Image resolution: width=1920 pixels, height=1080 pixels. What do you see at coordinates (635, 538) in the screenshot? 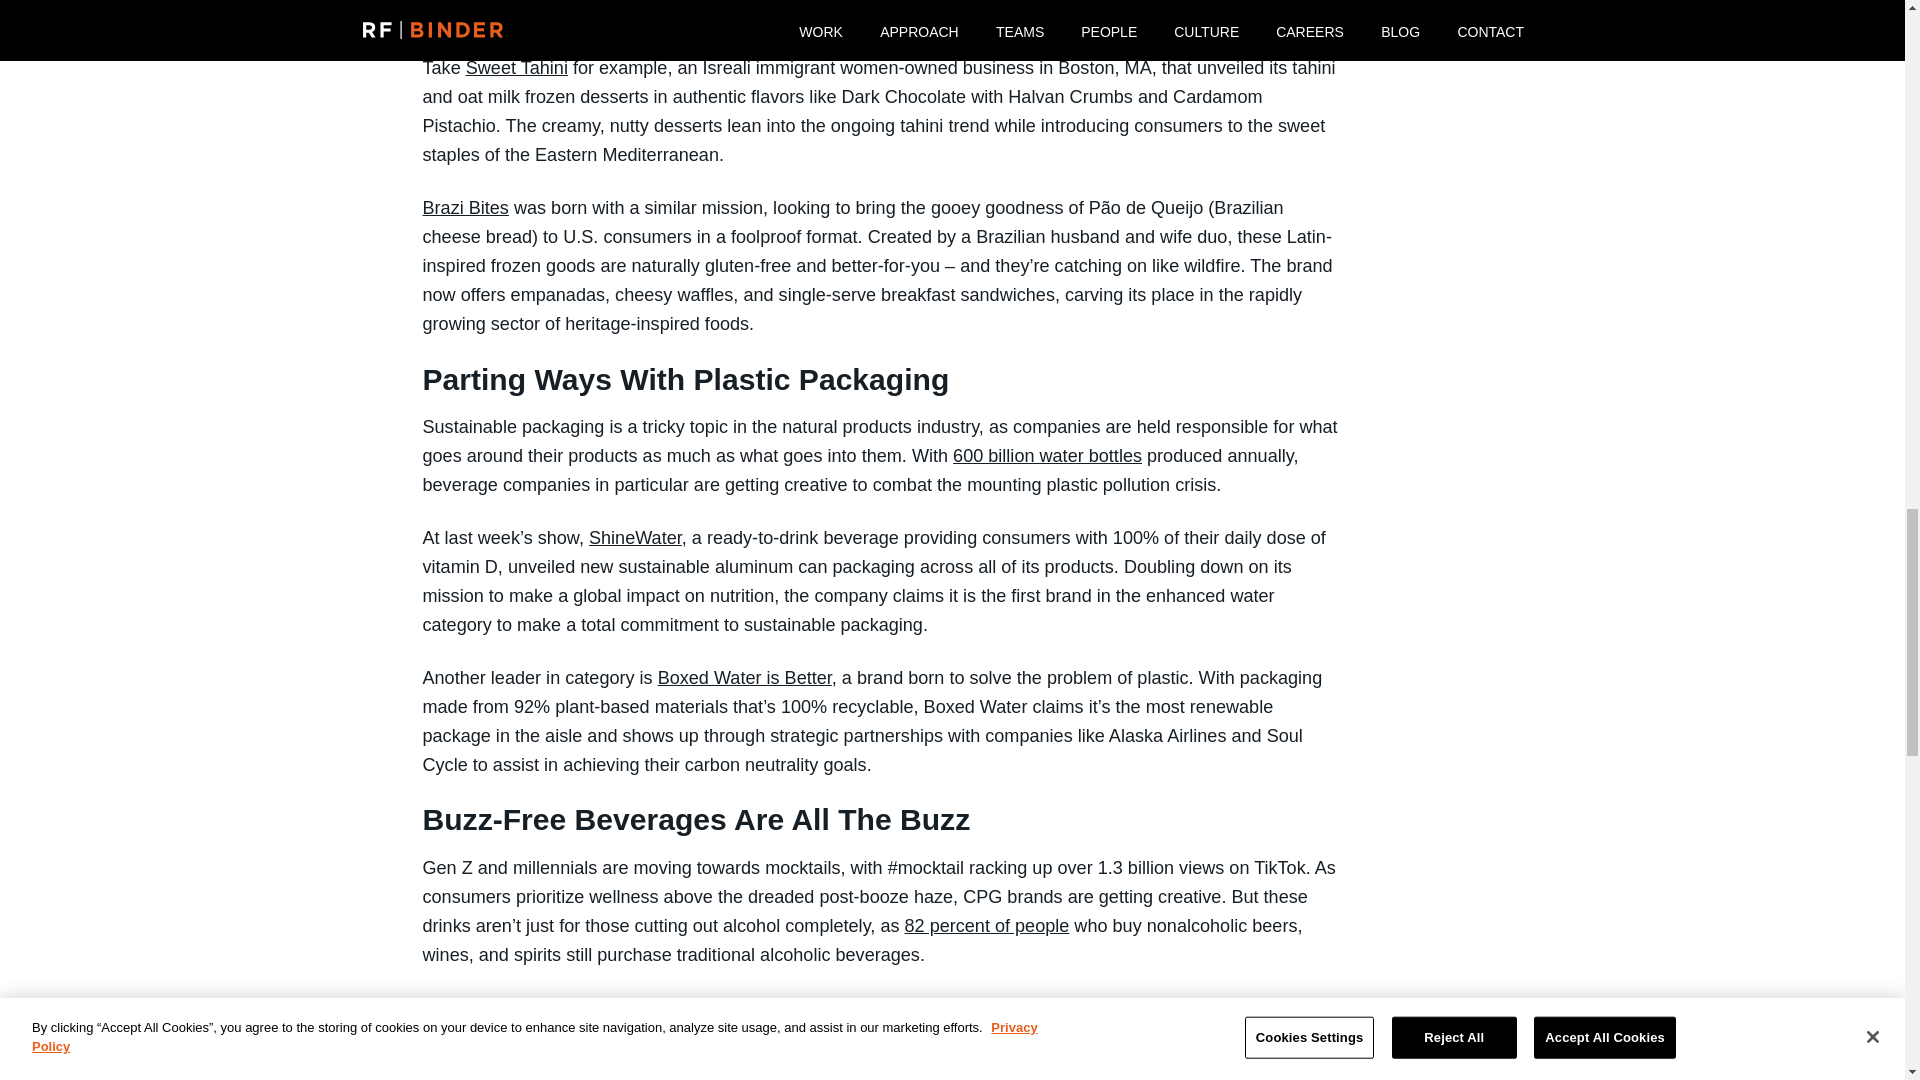
I see `ShineWater` at bounding box center [635, 538].